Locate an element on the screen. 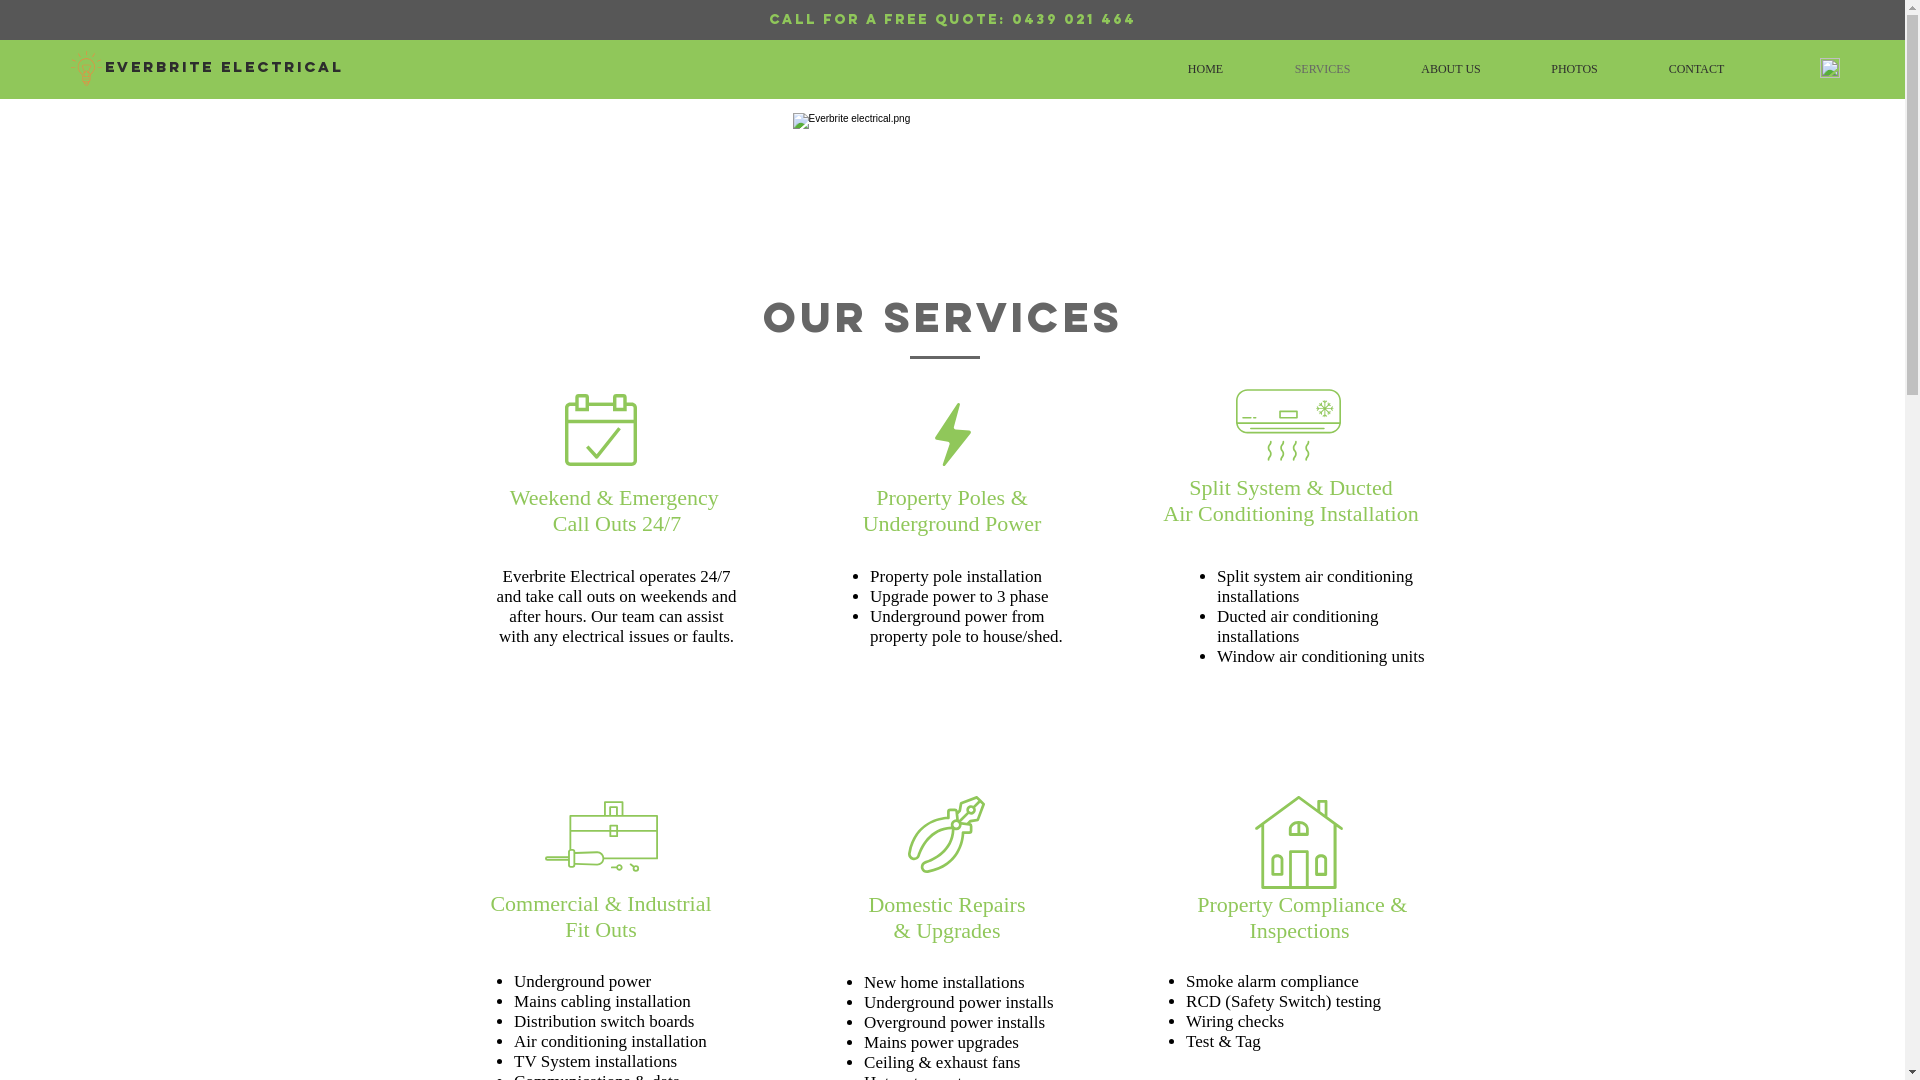 The height and width of the screenshot is (1080, 1920). SERVICES is located at coordinates (1322, 70).